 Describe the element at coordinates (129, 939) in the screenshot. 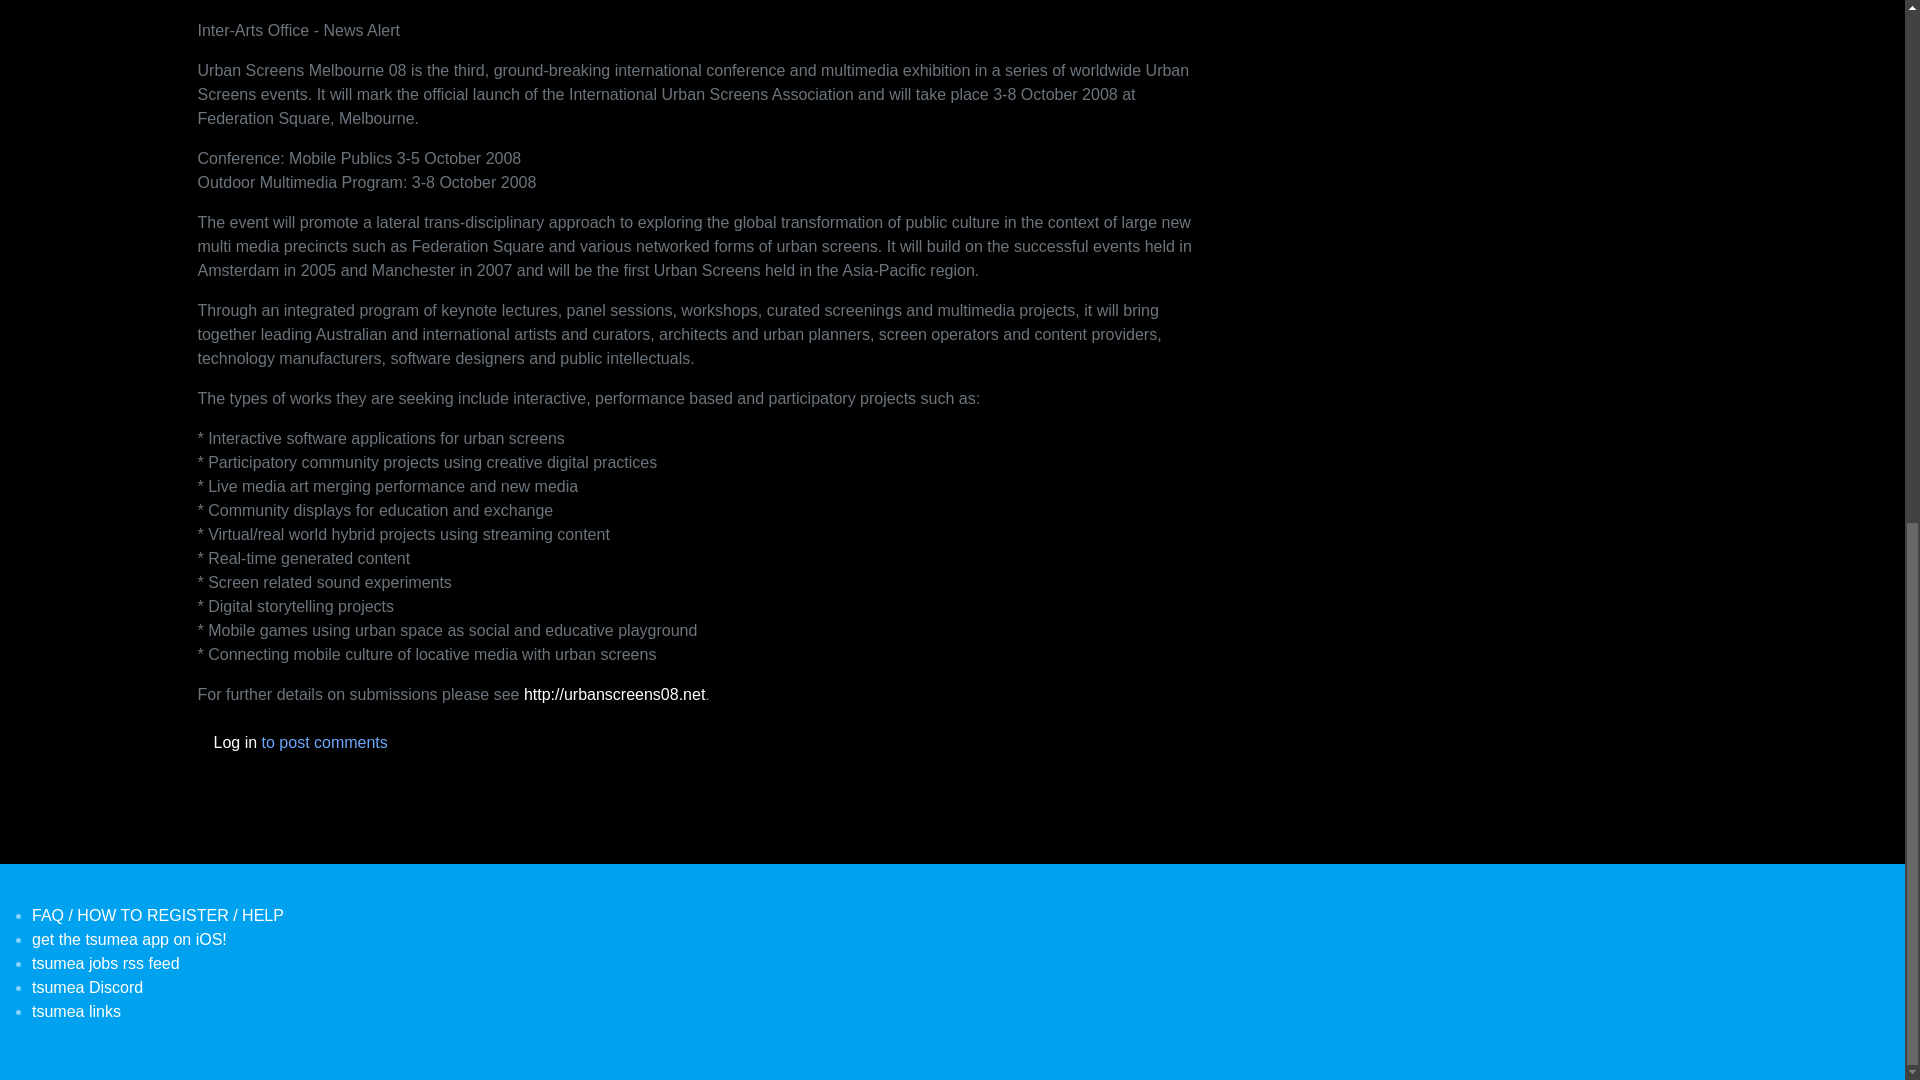

I see `get the tsumea app on iOS!` at that location.